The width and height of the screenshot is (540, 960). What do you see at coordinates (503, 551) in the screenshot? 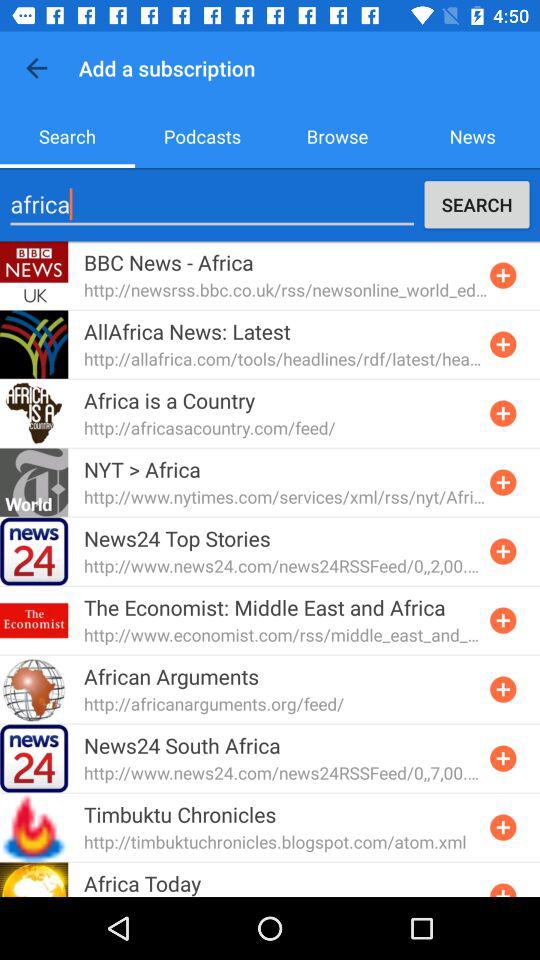
I see `add subscription` at bounding box center [503, 551].